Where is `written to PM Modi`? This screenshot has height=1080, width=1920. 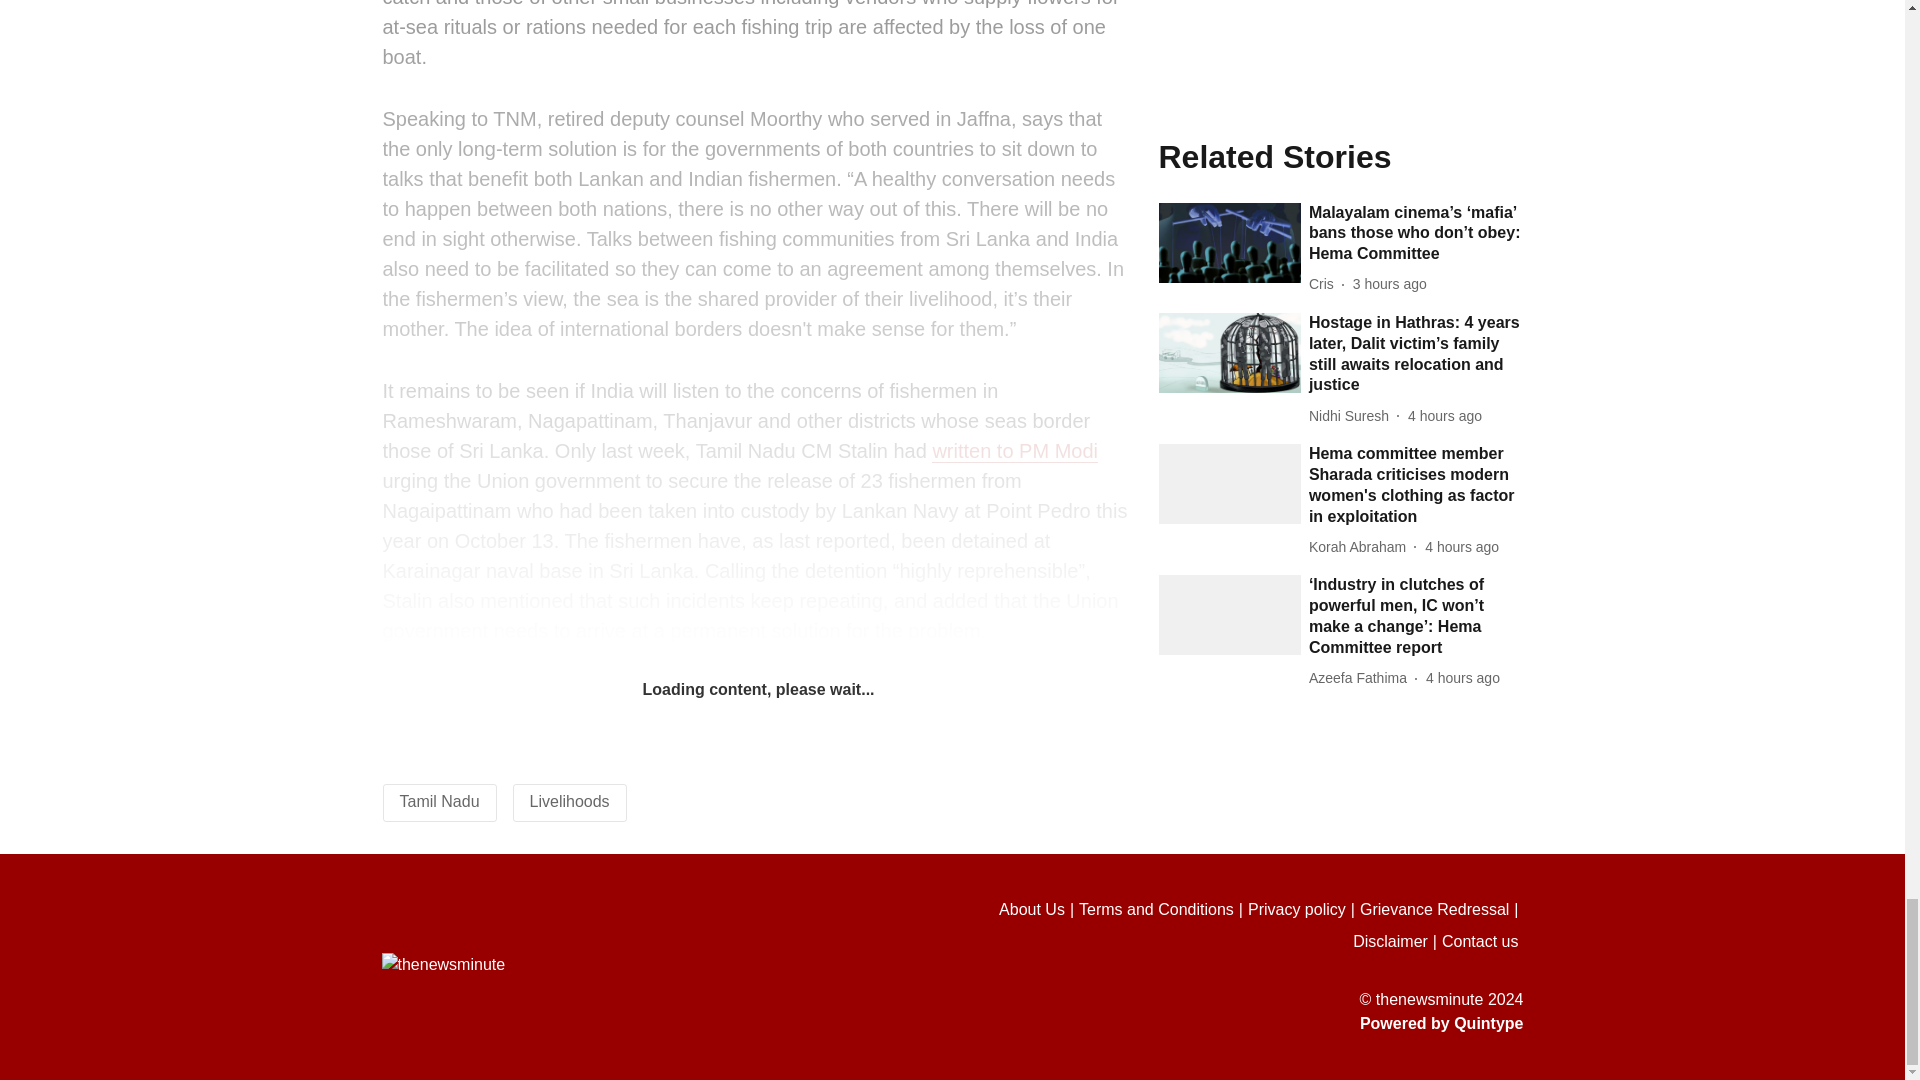
written to PM Modi is located at coordinates (1014, 451).